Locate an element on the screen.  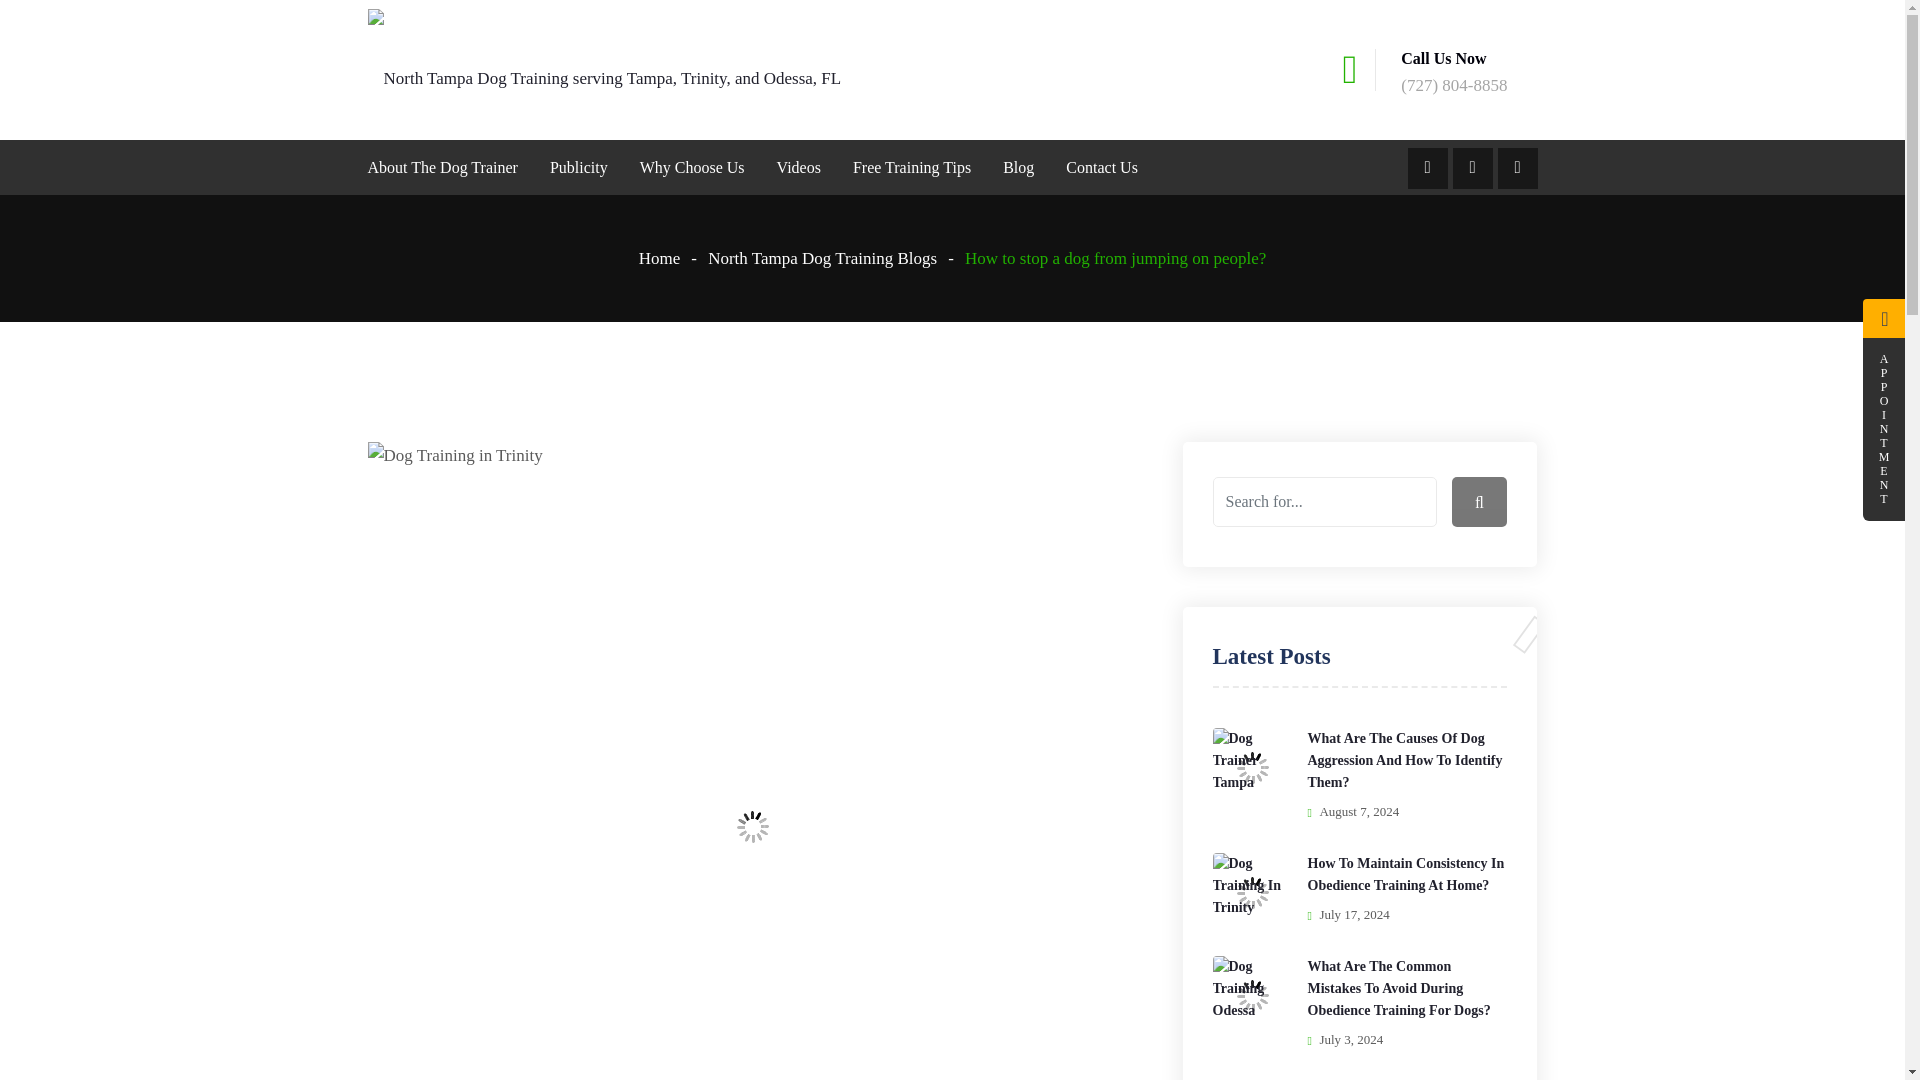
About The Dog Trainer is located at coordinates (450, 168).